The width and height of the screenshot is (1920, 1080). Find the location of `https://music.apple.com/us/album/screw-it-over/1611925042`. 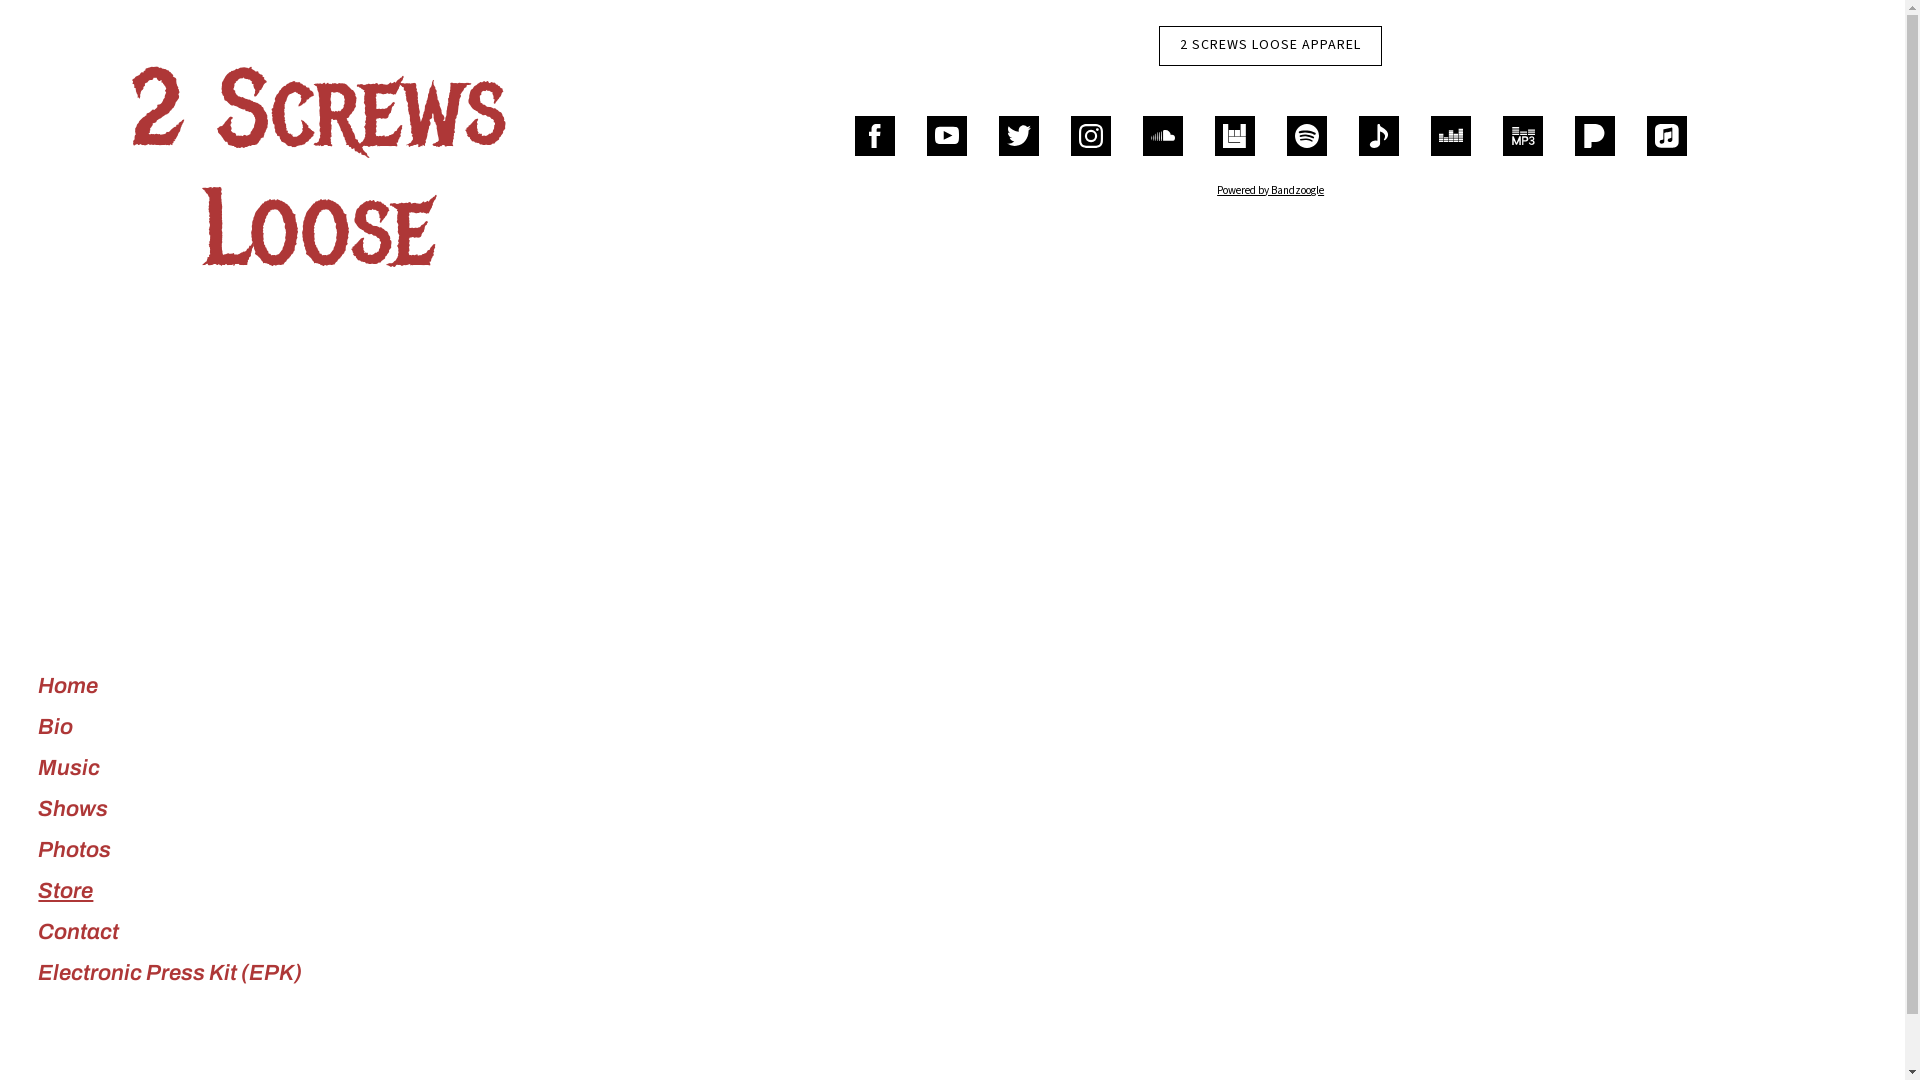

https://music.apple.com/us/album/screw-it-over/1611925042 is located at coordinates (1667, 136).